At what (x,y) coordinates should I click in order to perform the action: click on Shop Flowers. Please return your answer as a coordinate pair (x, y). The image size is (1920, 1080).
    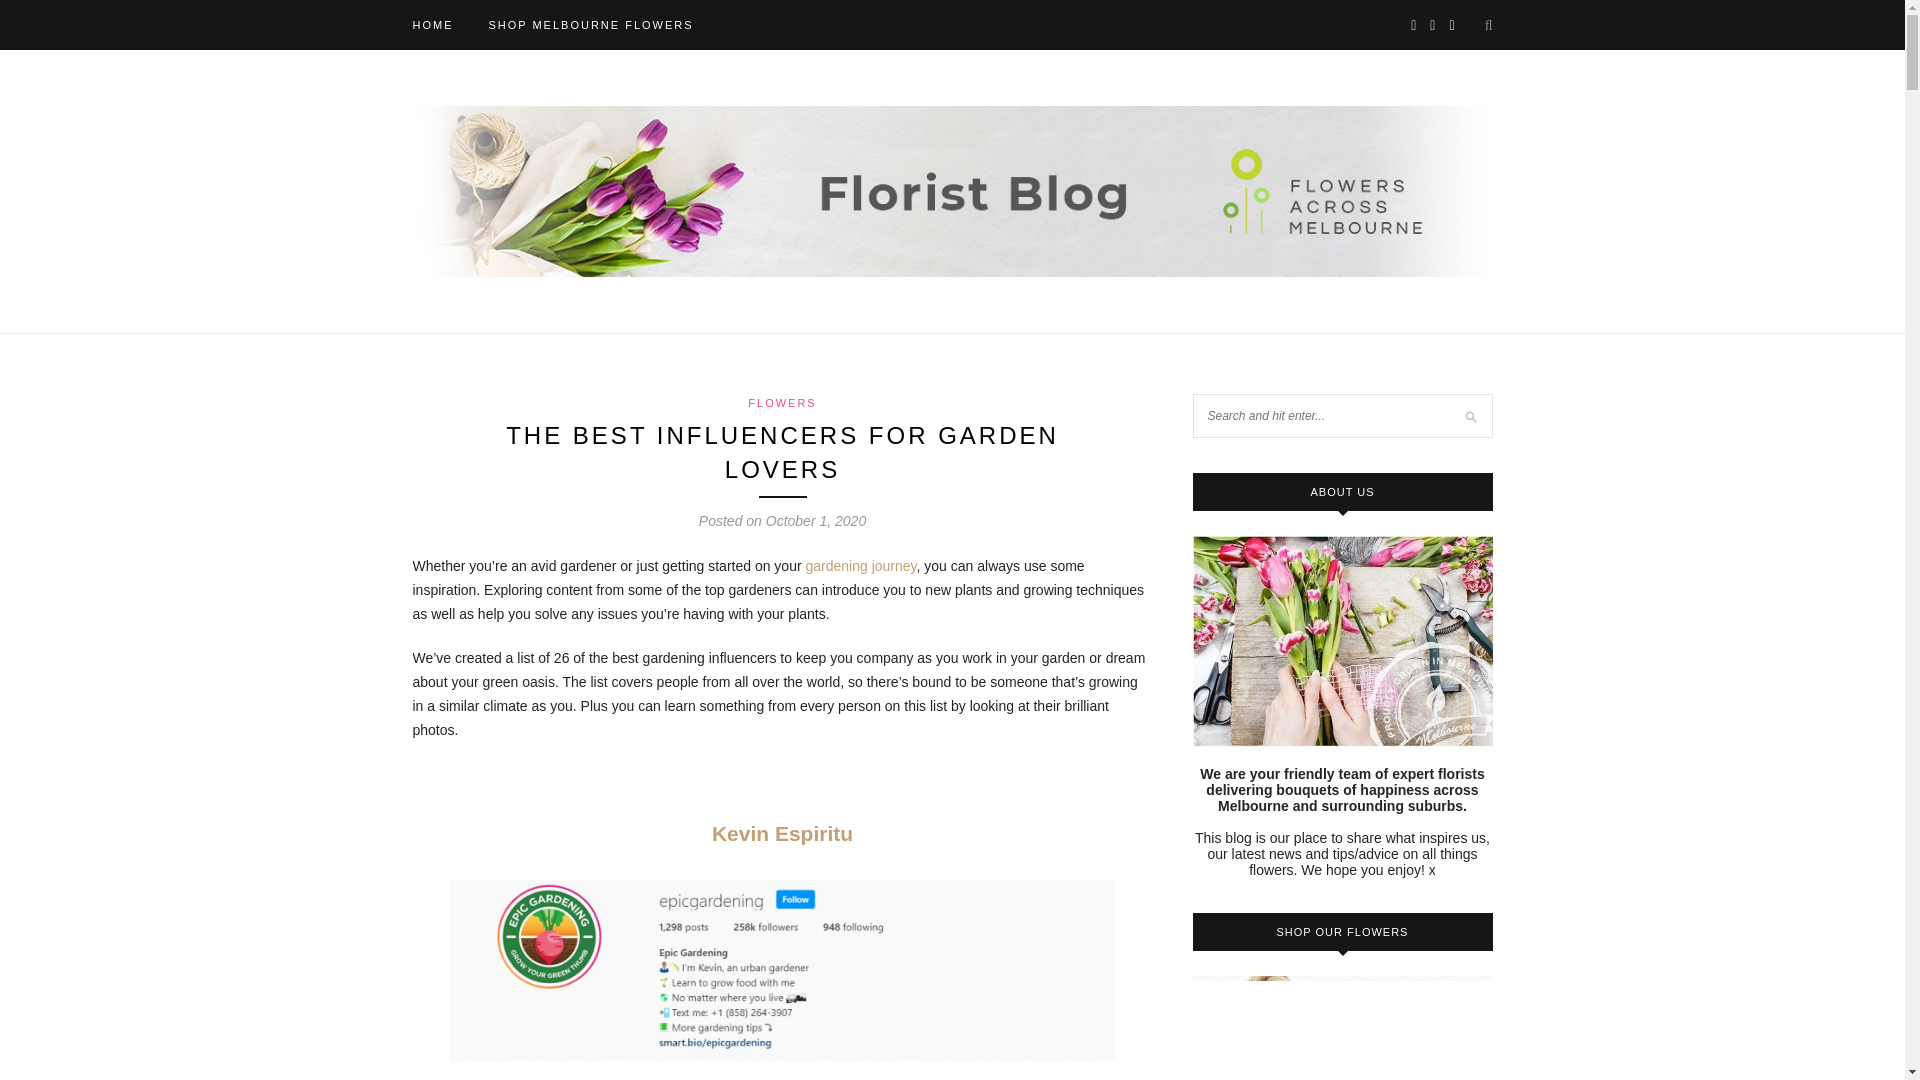
    Looking at the image, I should click on (590, 24).